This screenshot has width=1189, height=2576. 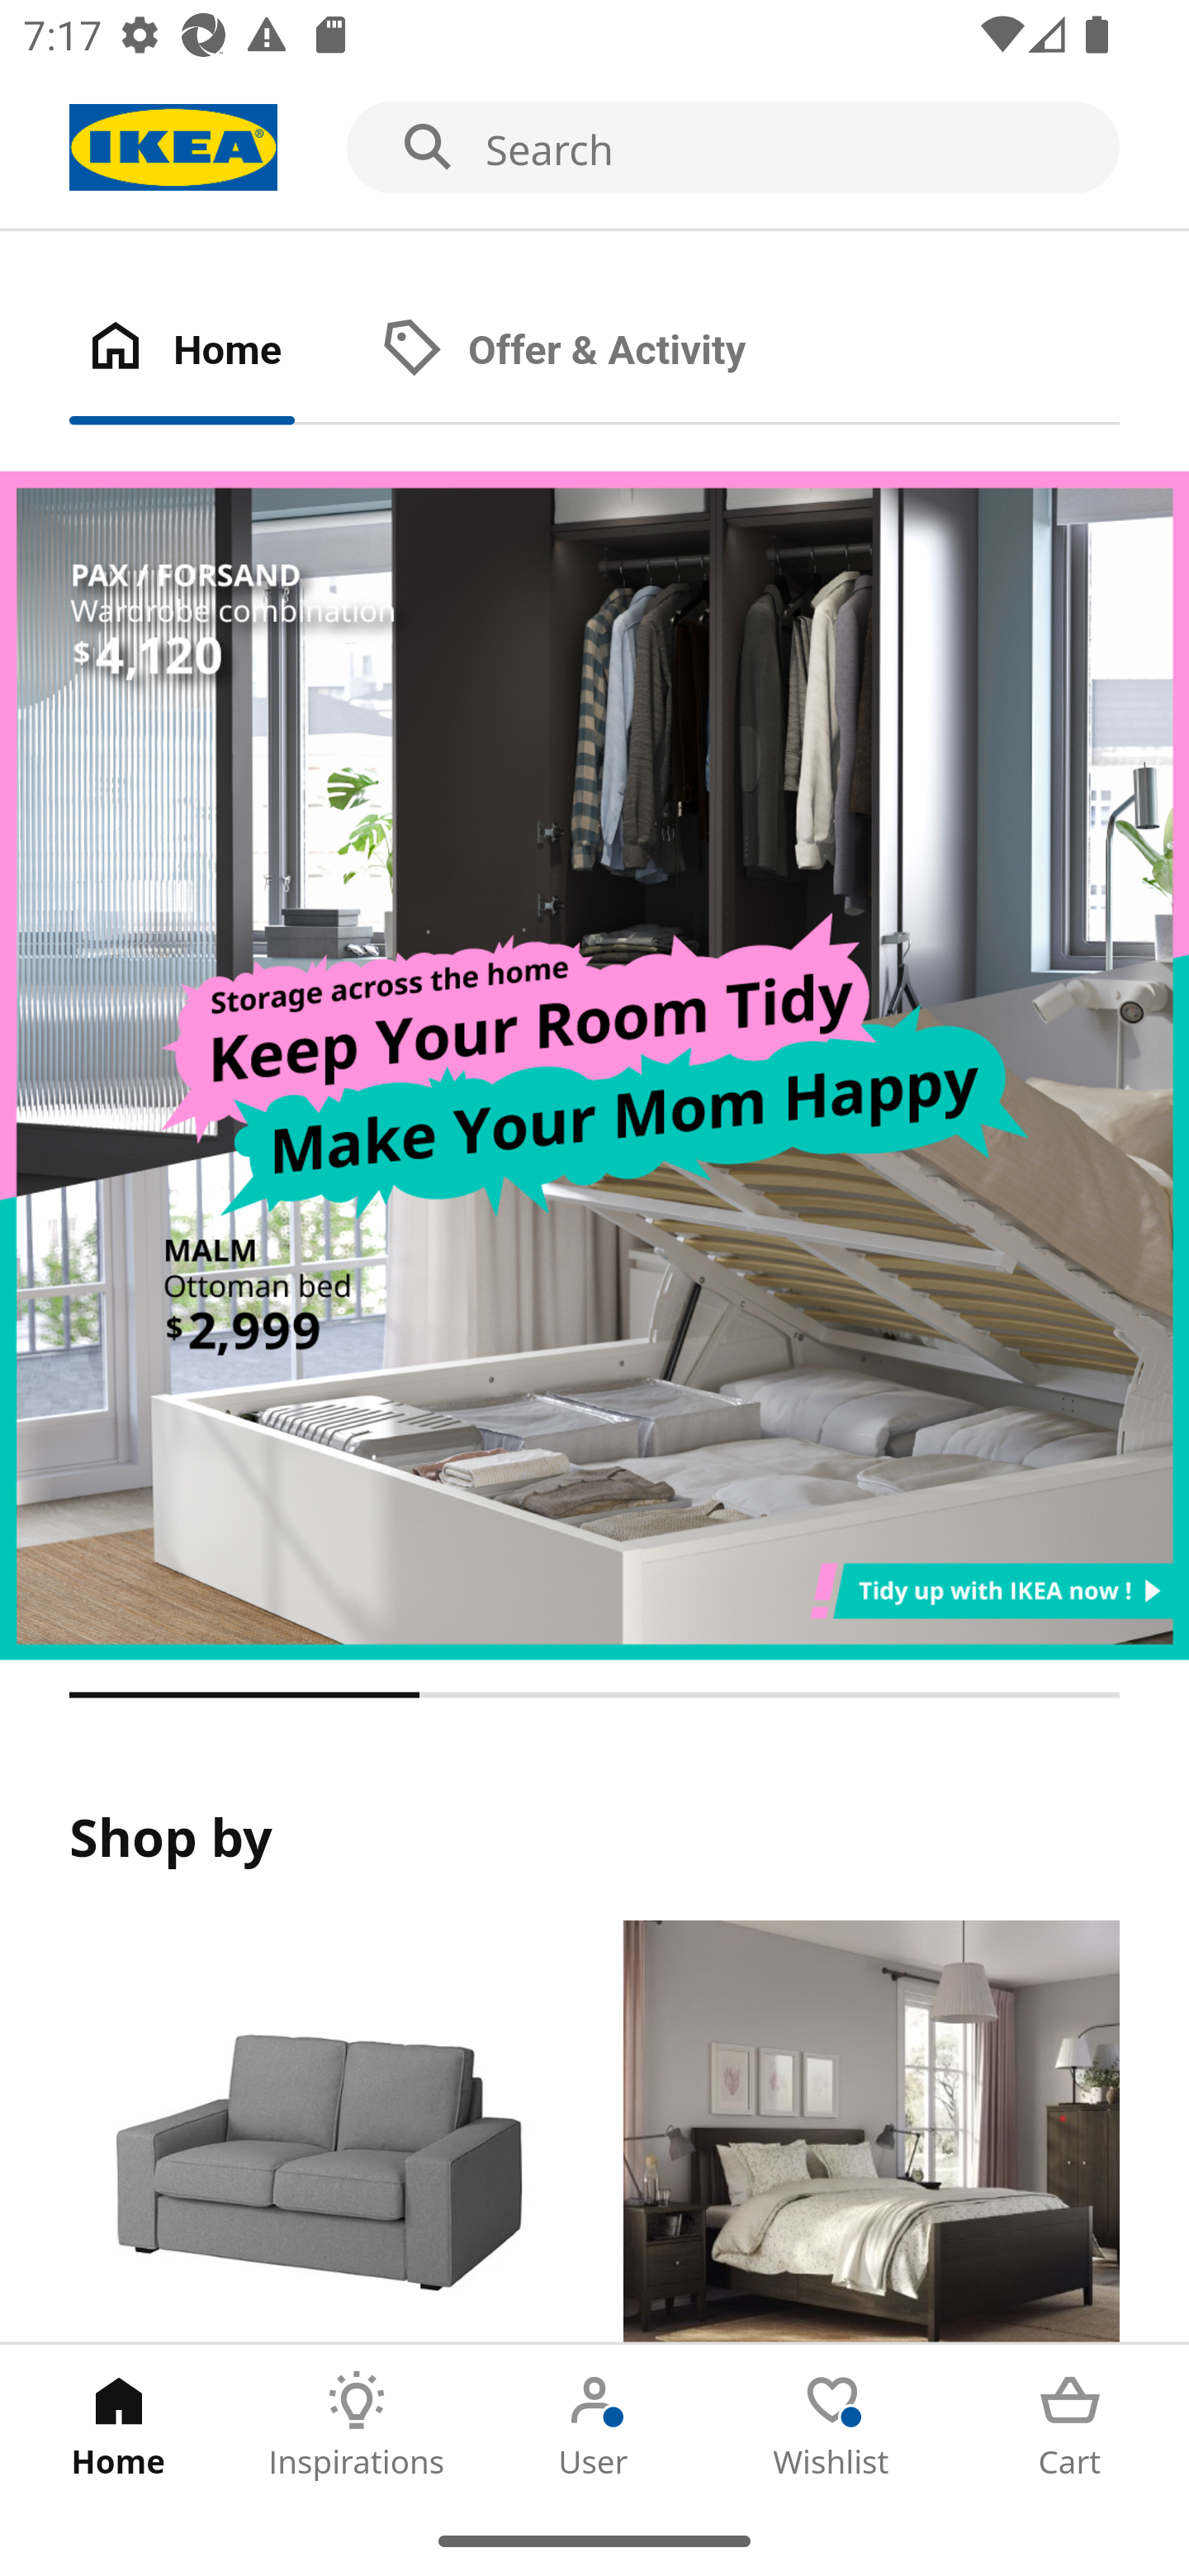 I want to click on Inspirations
Tab 2 of 5, so click(x=357, y=2425).